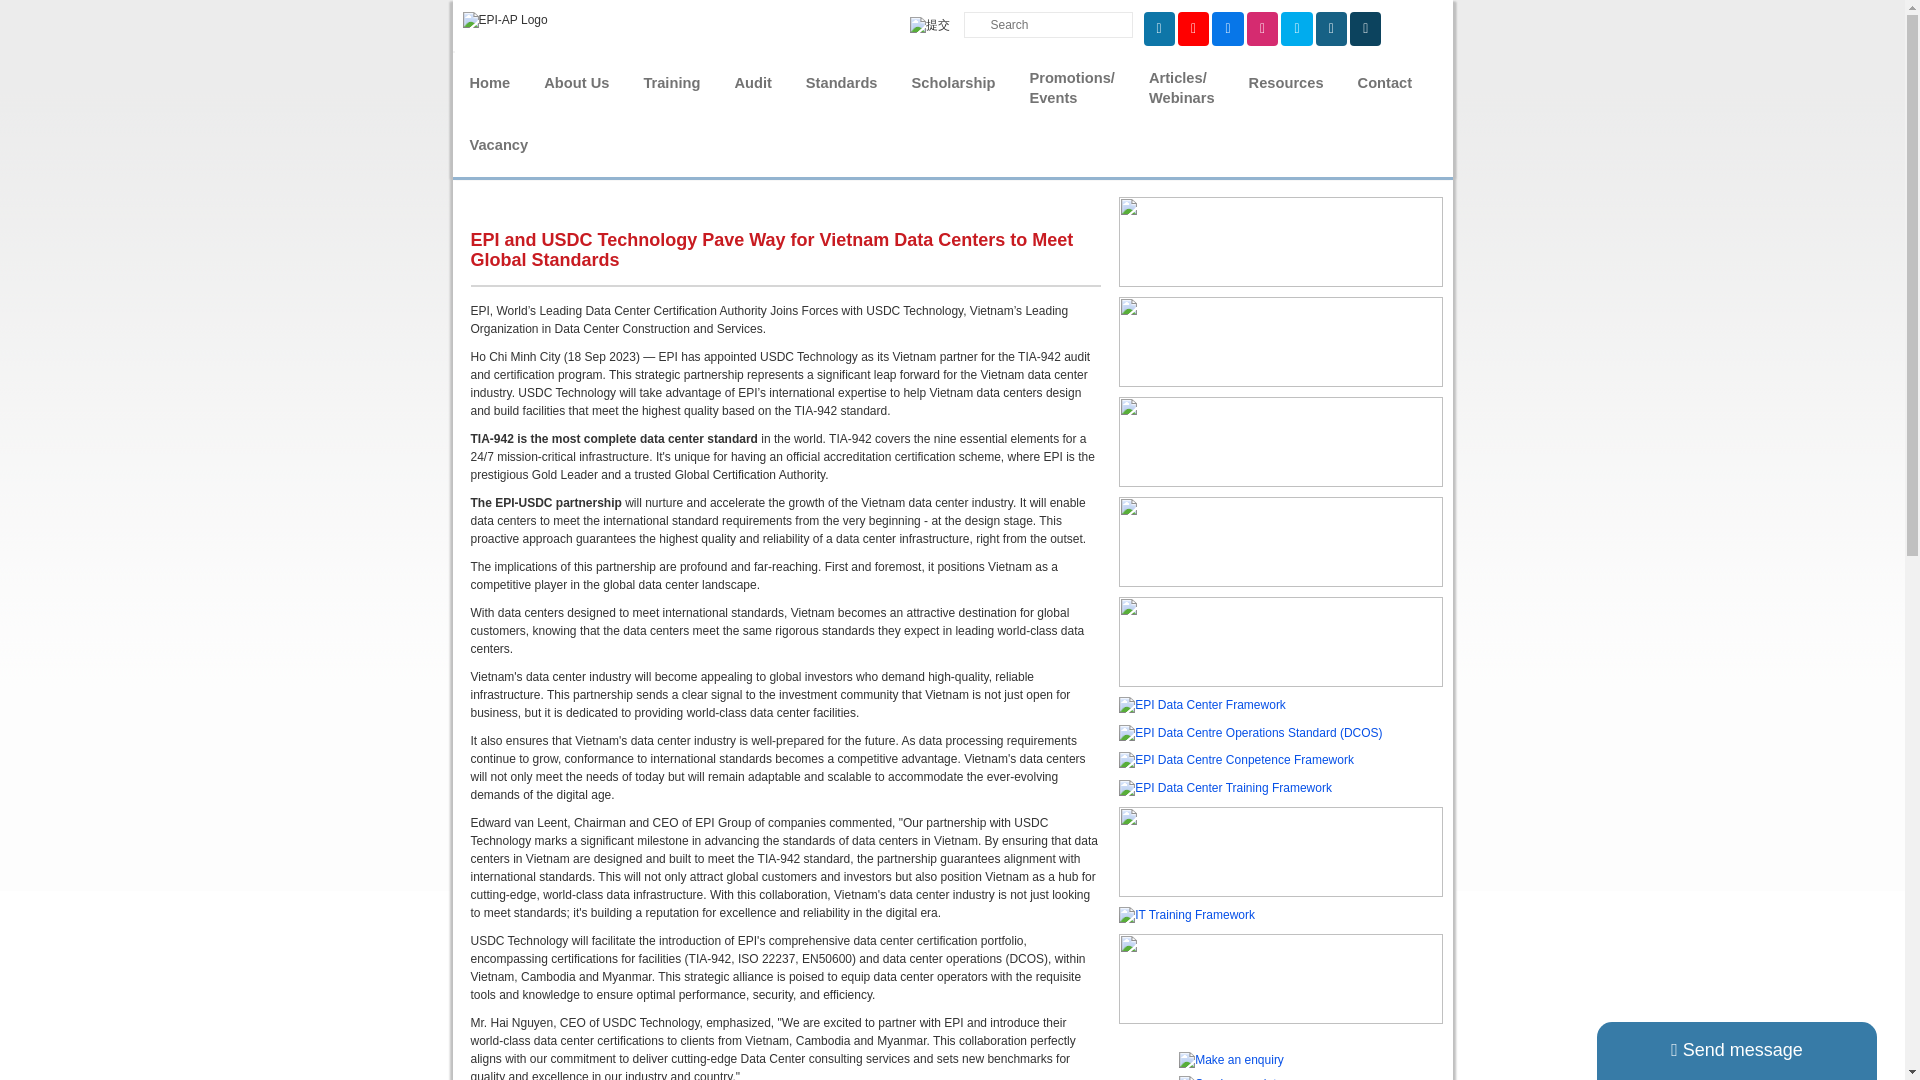  What do you see at coordinates (1160, 28) in the screenshot?
I see `Follow us on Linkedin` at bounding box center [1160, 28].